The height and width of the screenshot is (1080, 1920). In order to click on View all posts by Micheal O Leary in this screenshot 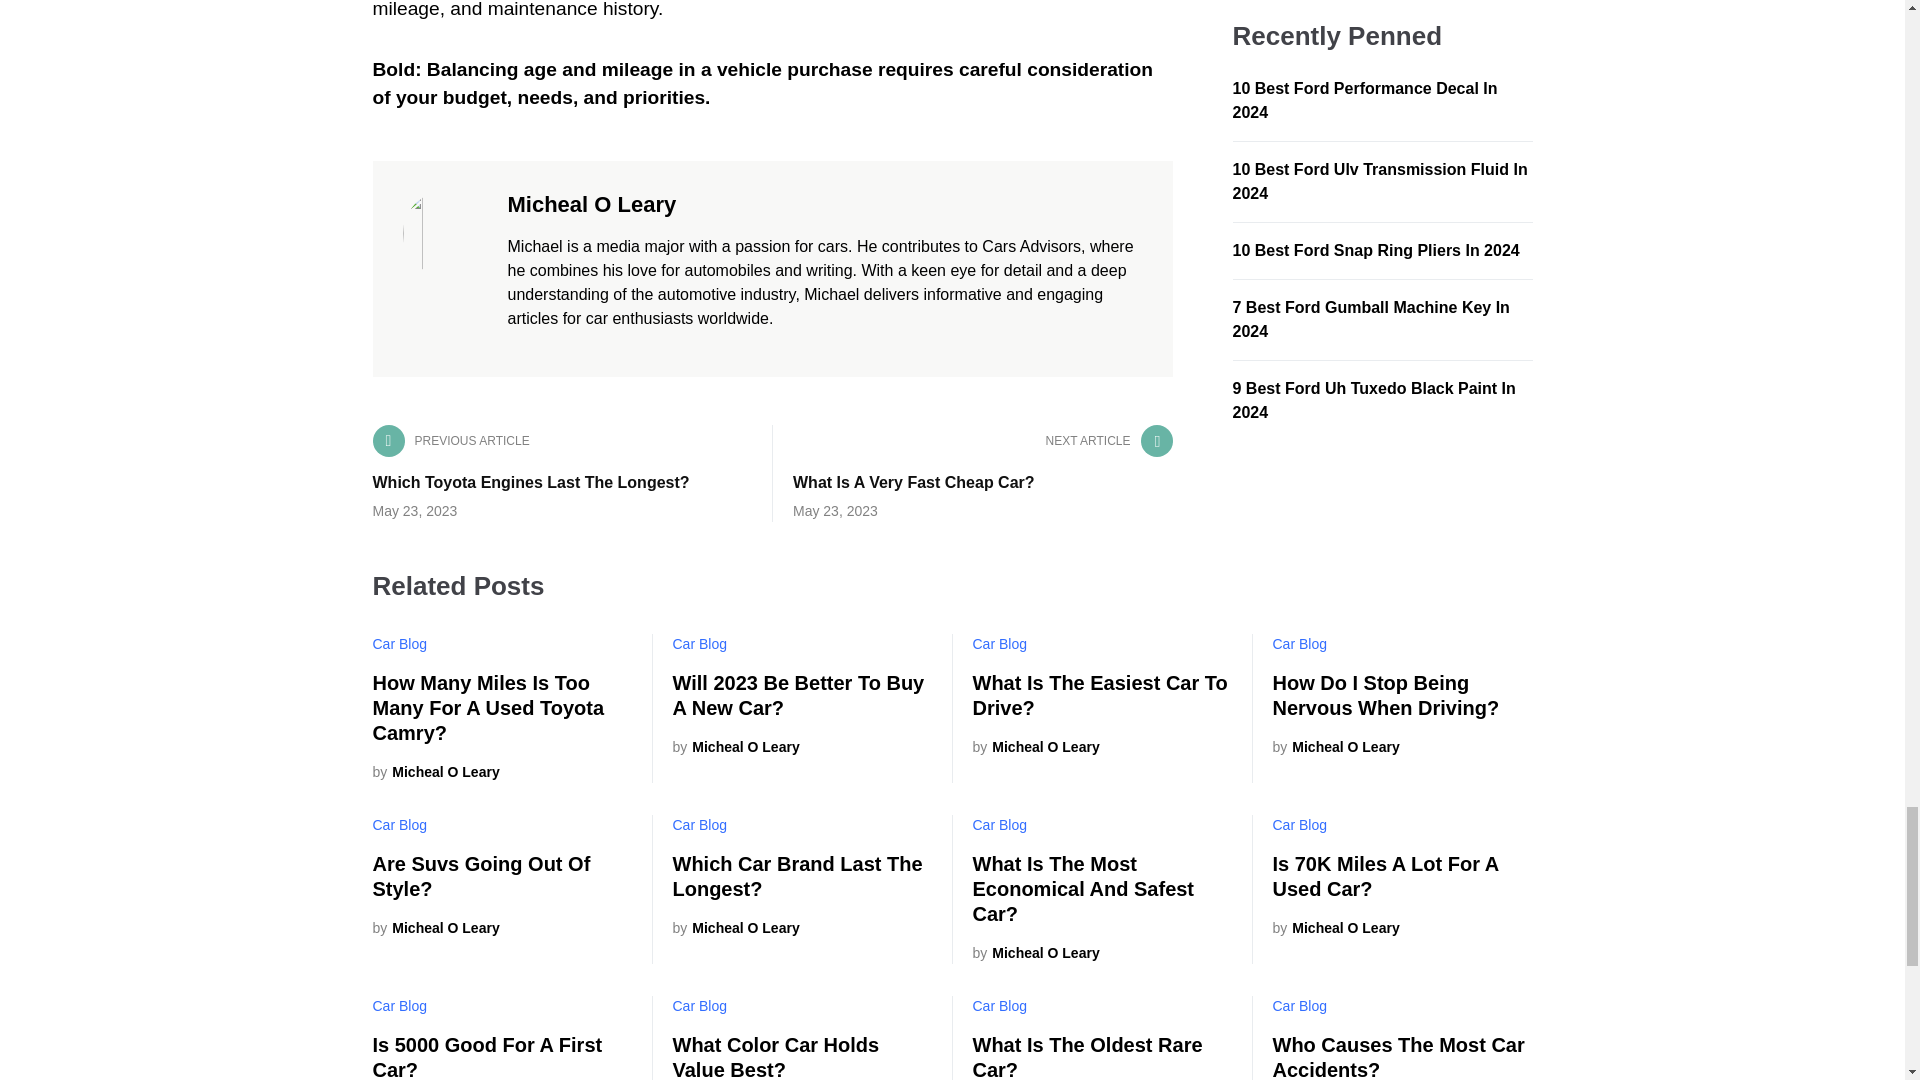, I will do `click(1335, 747)`.